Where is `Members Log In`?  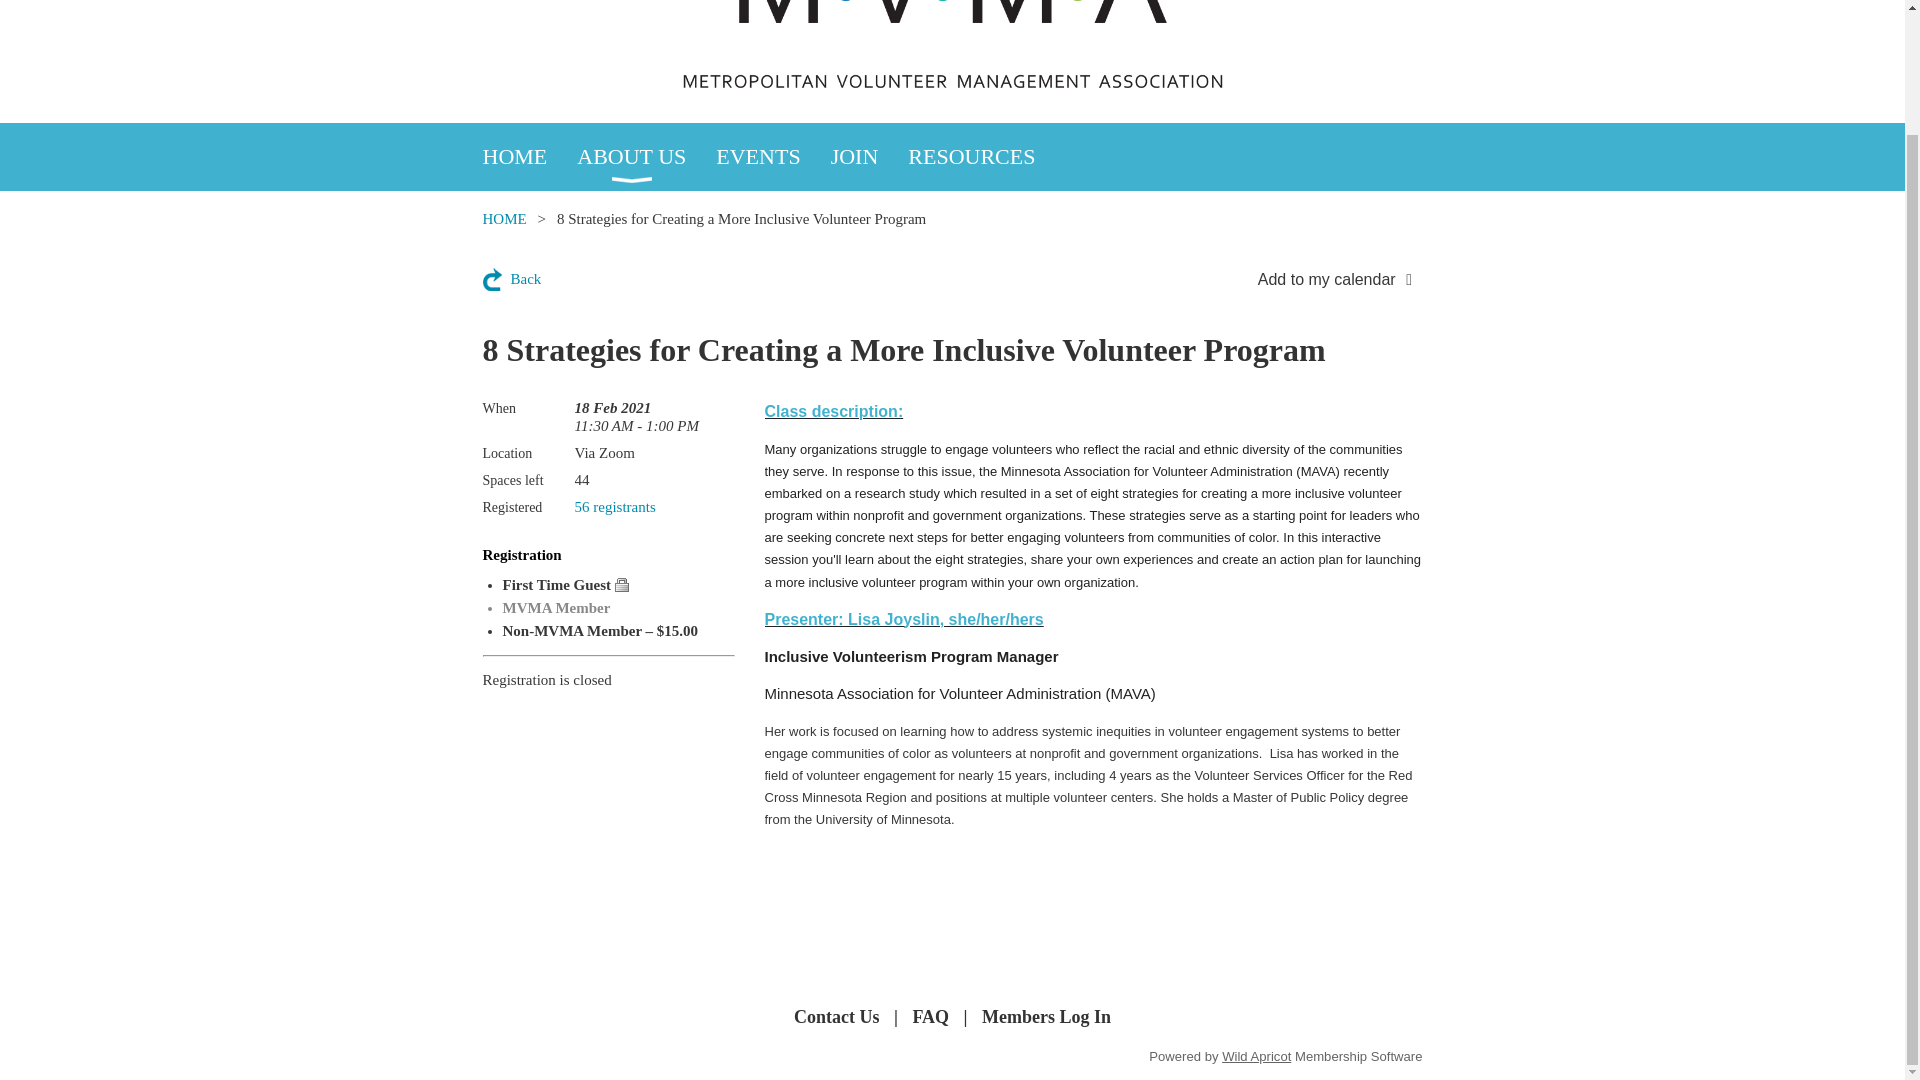 Members Log In is located at coordinates (1046, 1017).